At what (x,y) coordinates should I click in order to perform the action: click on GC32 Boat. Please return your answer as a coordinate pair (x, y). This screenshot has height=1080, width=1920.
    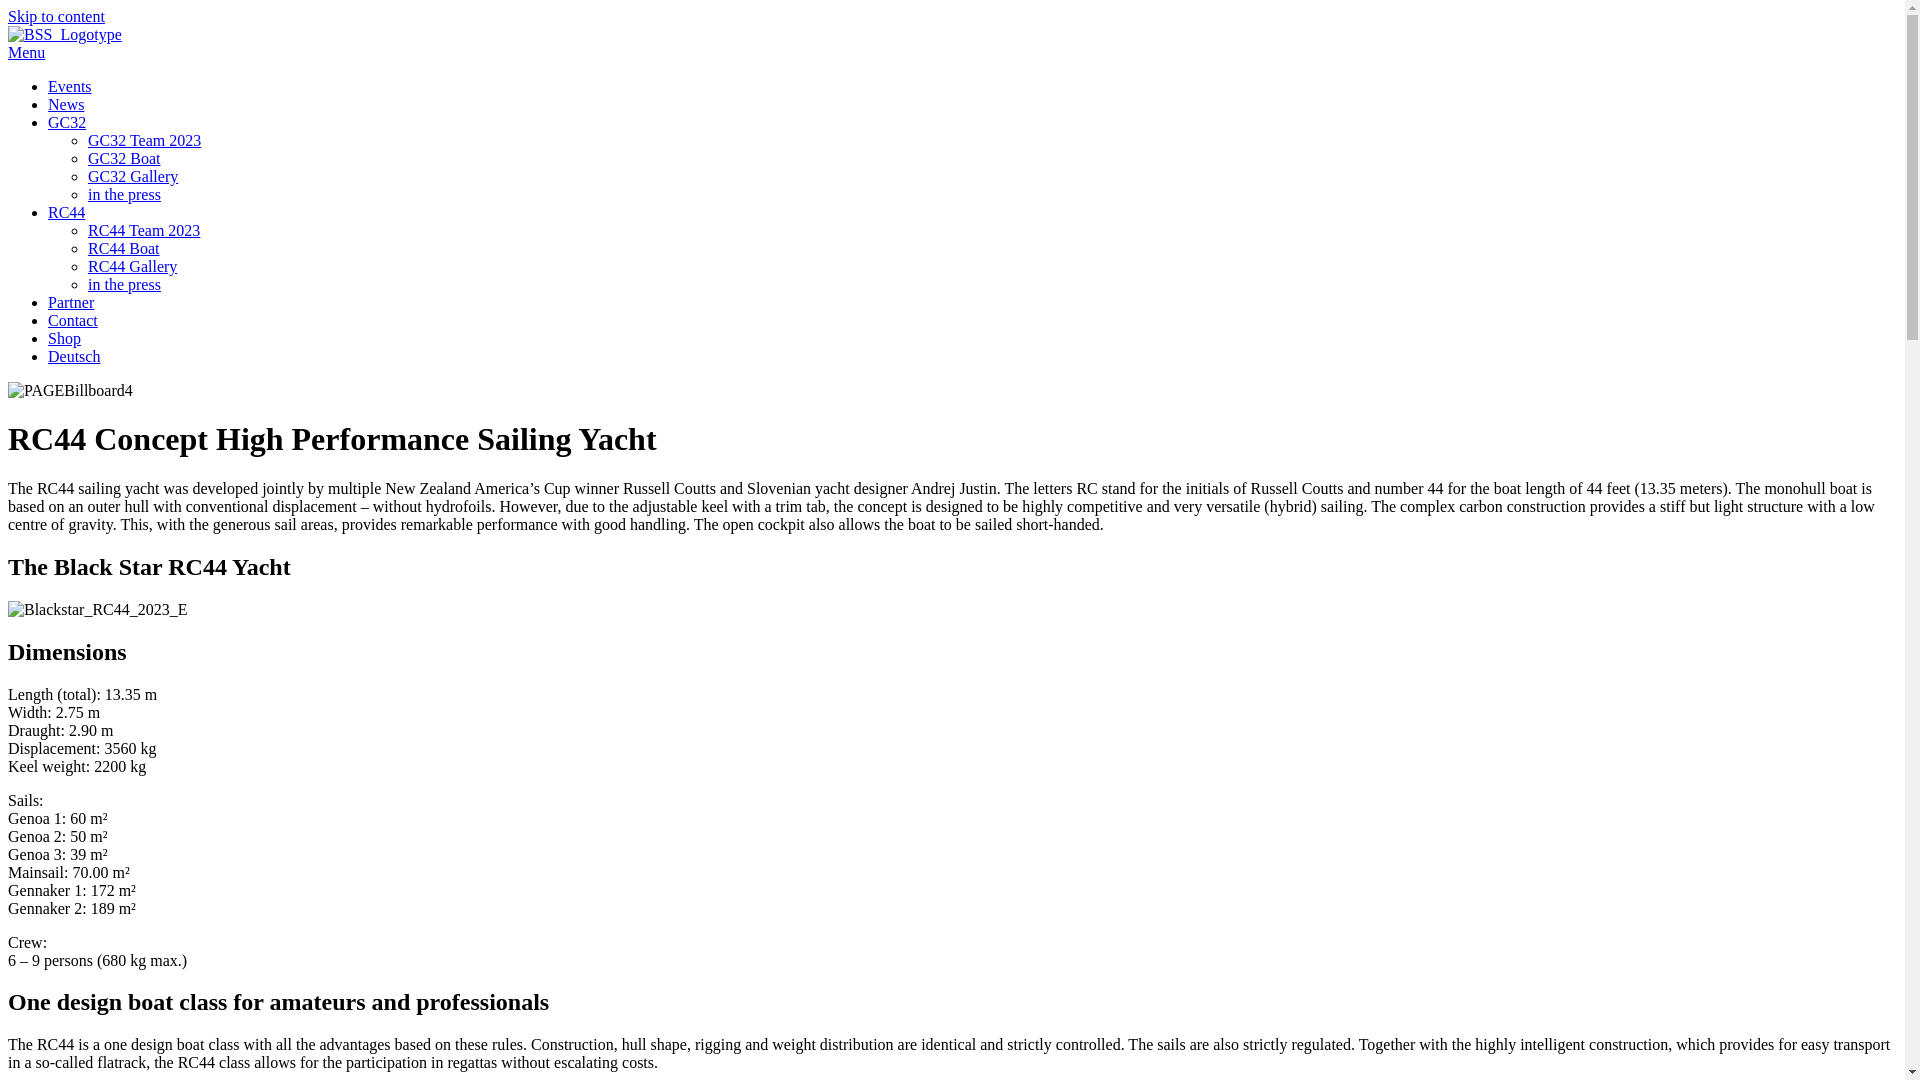
    Looking at the image, I should click on (124, 158).